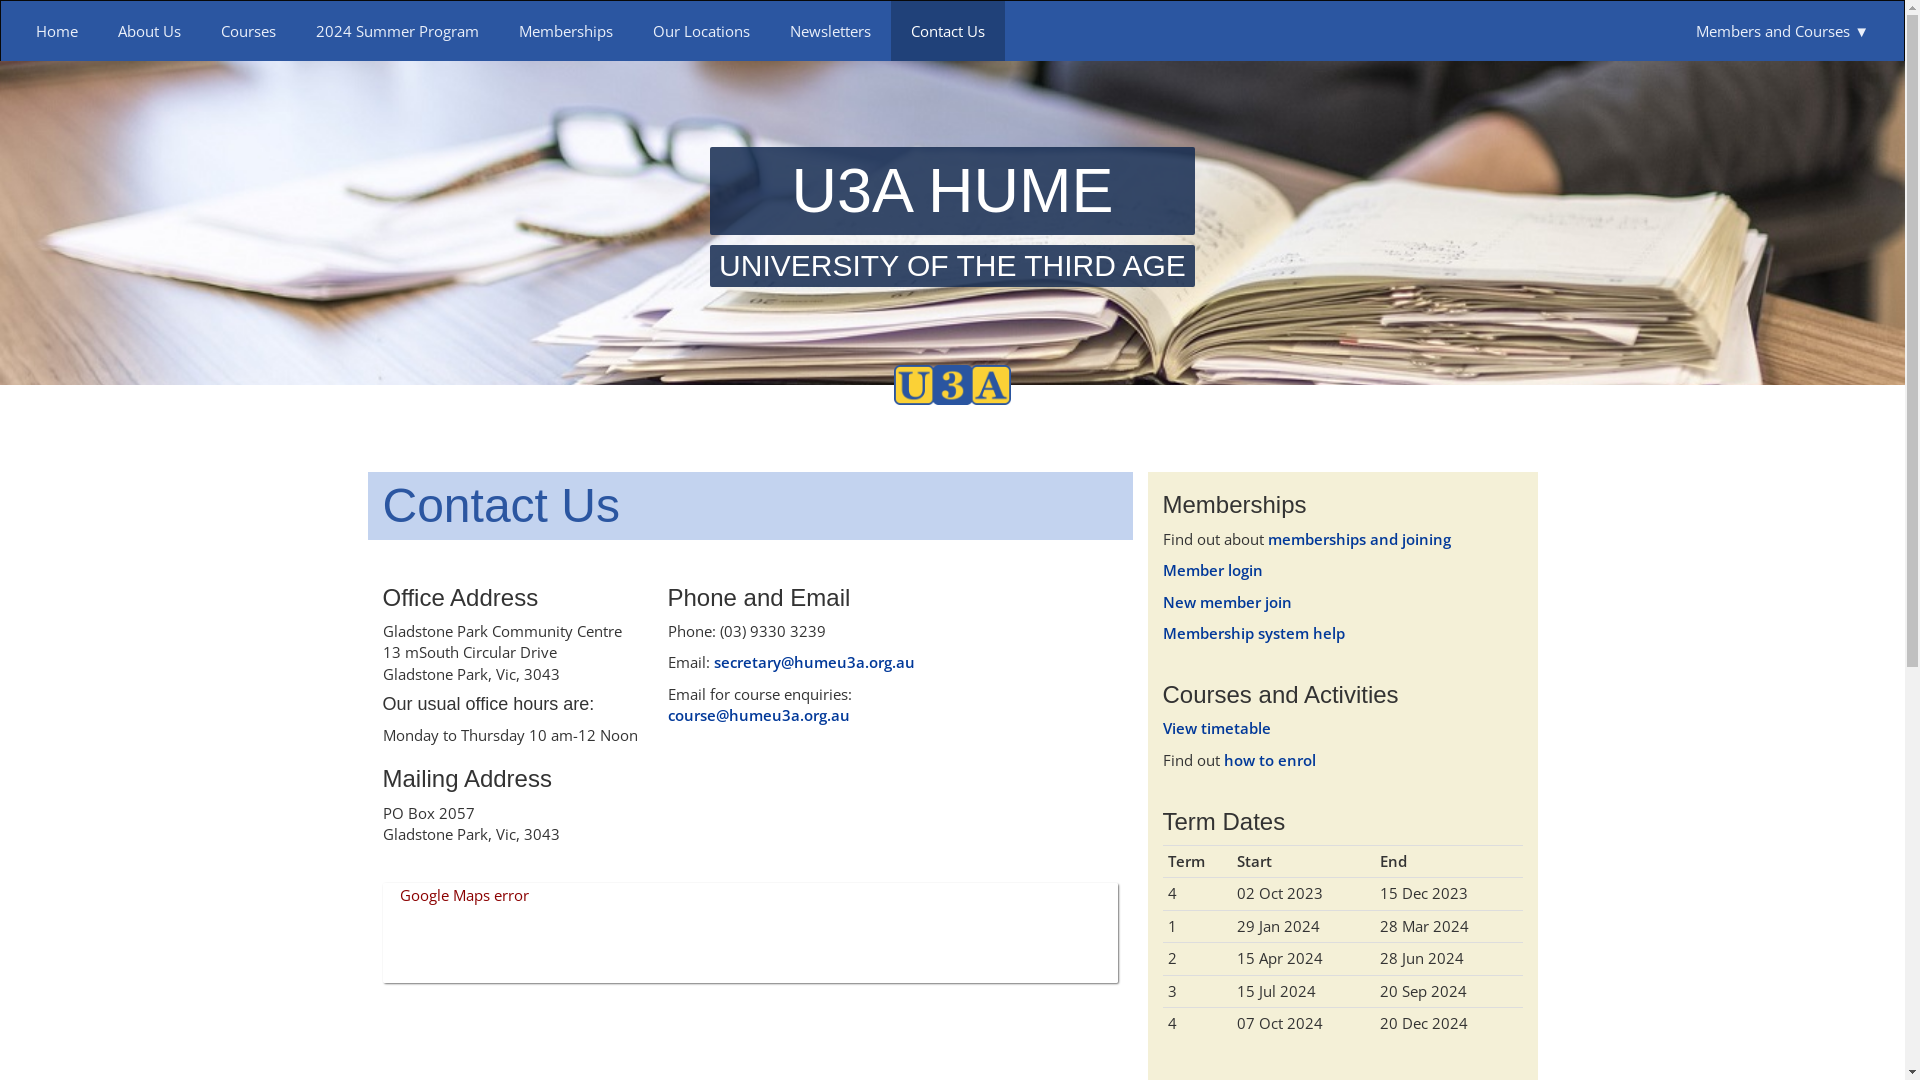  I want to click on Newsletters, so click(830, 31).